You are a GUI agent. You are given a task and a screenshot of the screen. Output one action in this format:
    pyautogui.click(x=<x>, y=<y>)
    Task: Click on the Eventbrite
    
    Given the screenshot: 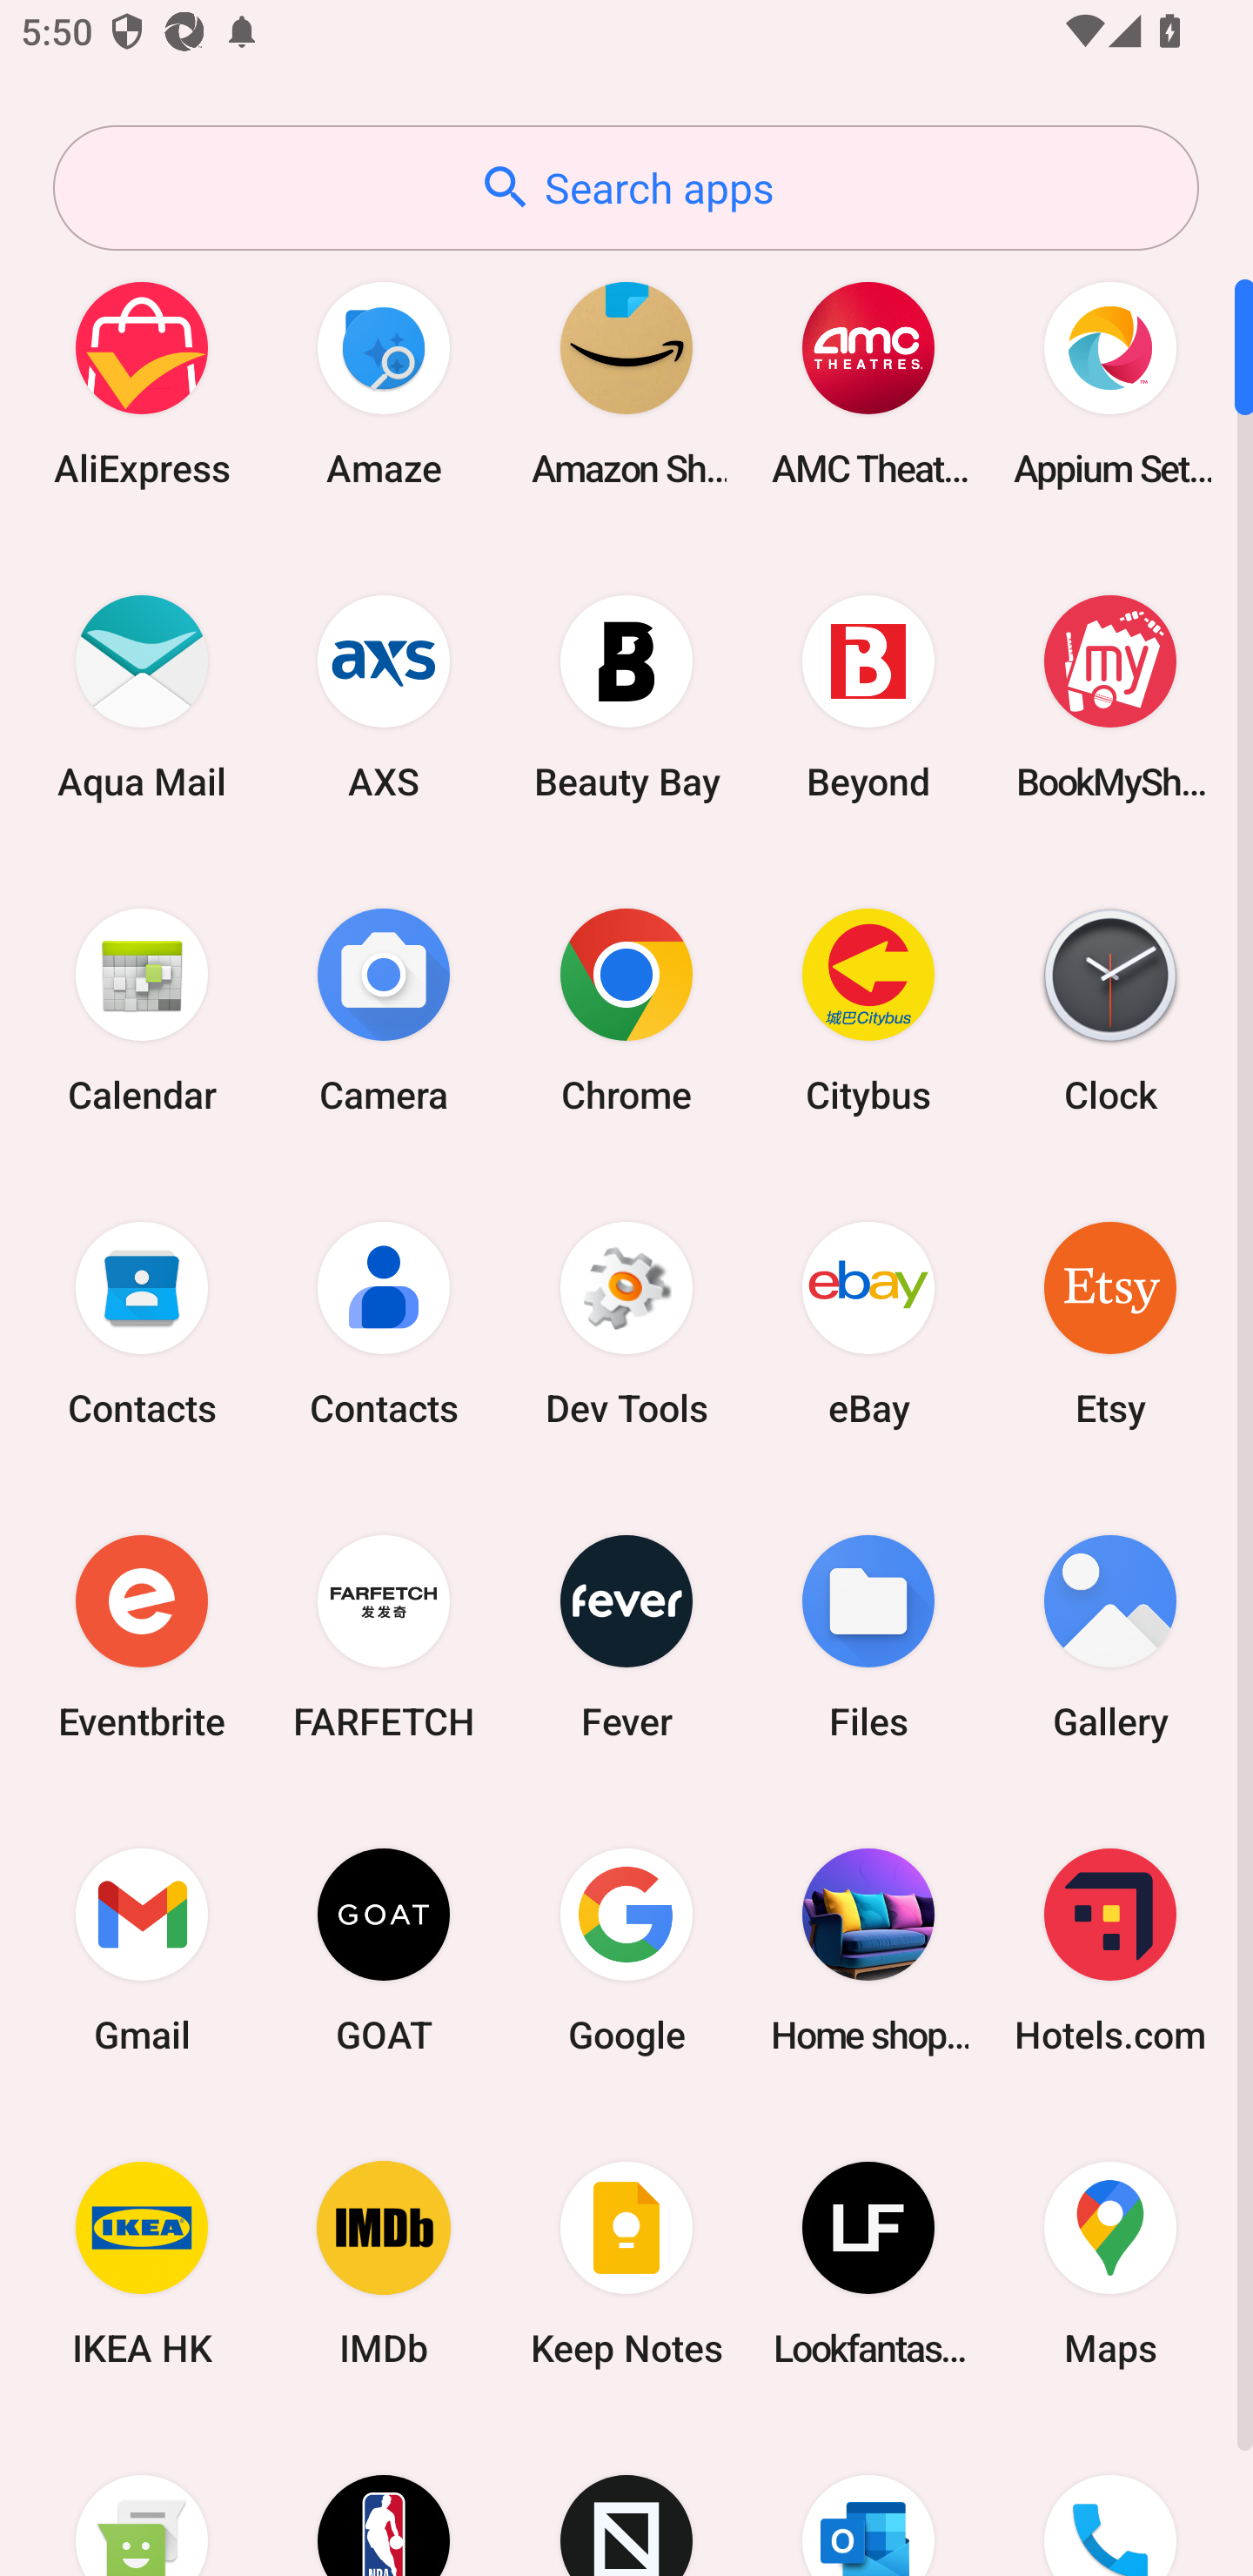 What is the action you would take?
    pyautogui.click(x=142, y=1636)
    